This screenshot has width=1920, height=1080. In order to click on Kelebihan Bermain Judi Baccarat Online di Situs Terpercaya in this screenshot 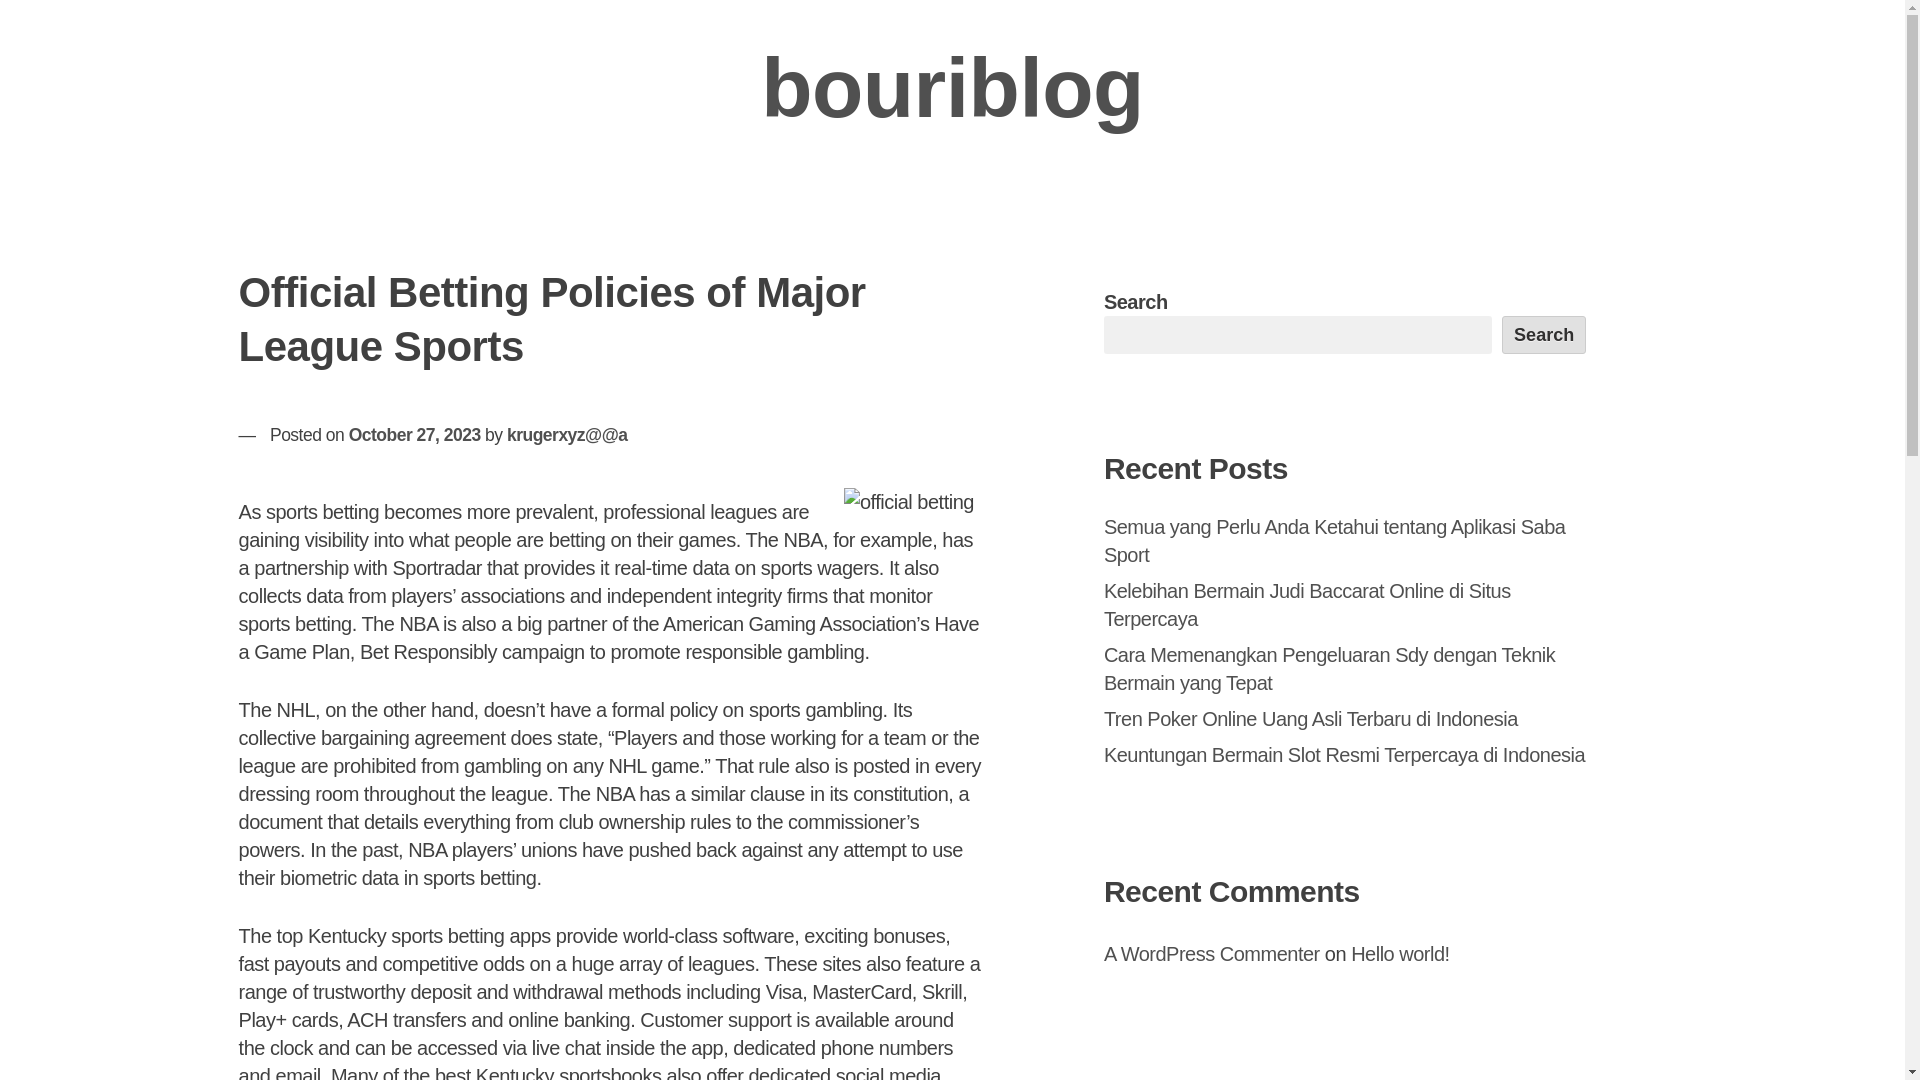, I will do `click(1308, 604)`.